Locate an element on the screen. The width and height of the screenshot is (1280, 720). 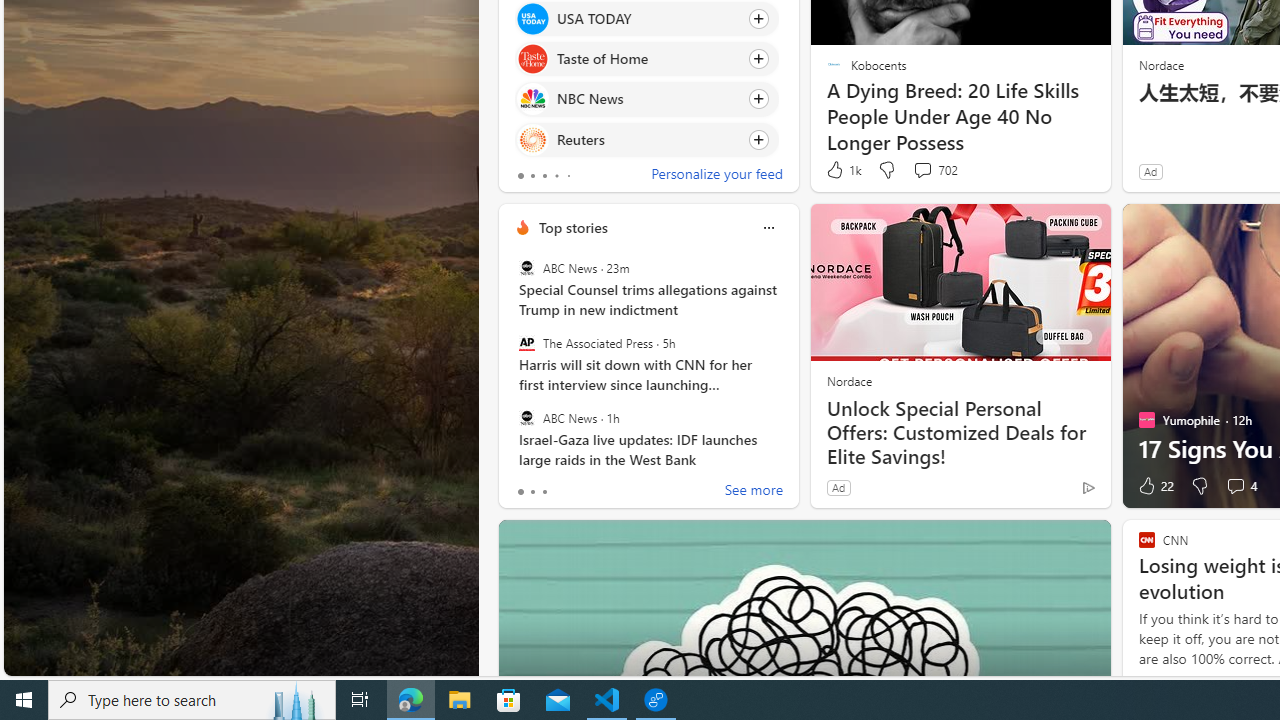
Top stories is located at coordinates (572, 227).